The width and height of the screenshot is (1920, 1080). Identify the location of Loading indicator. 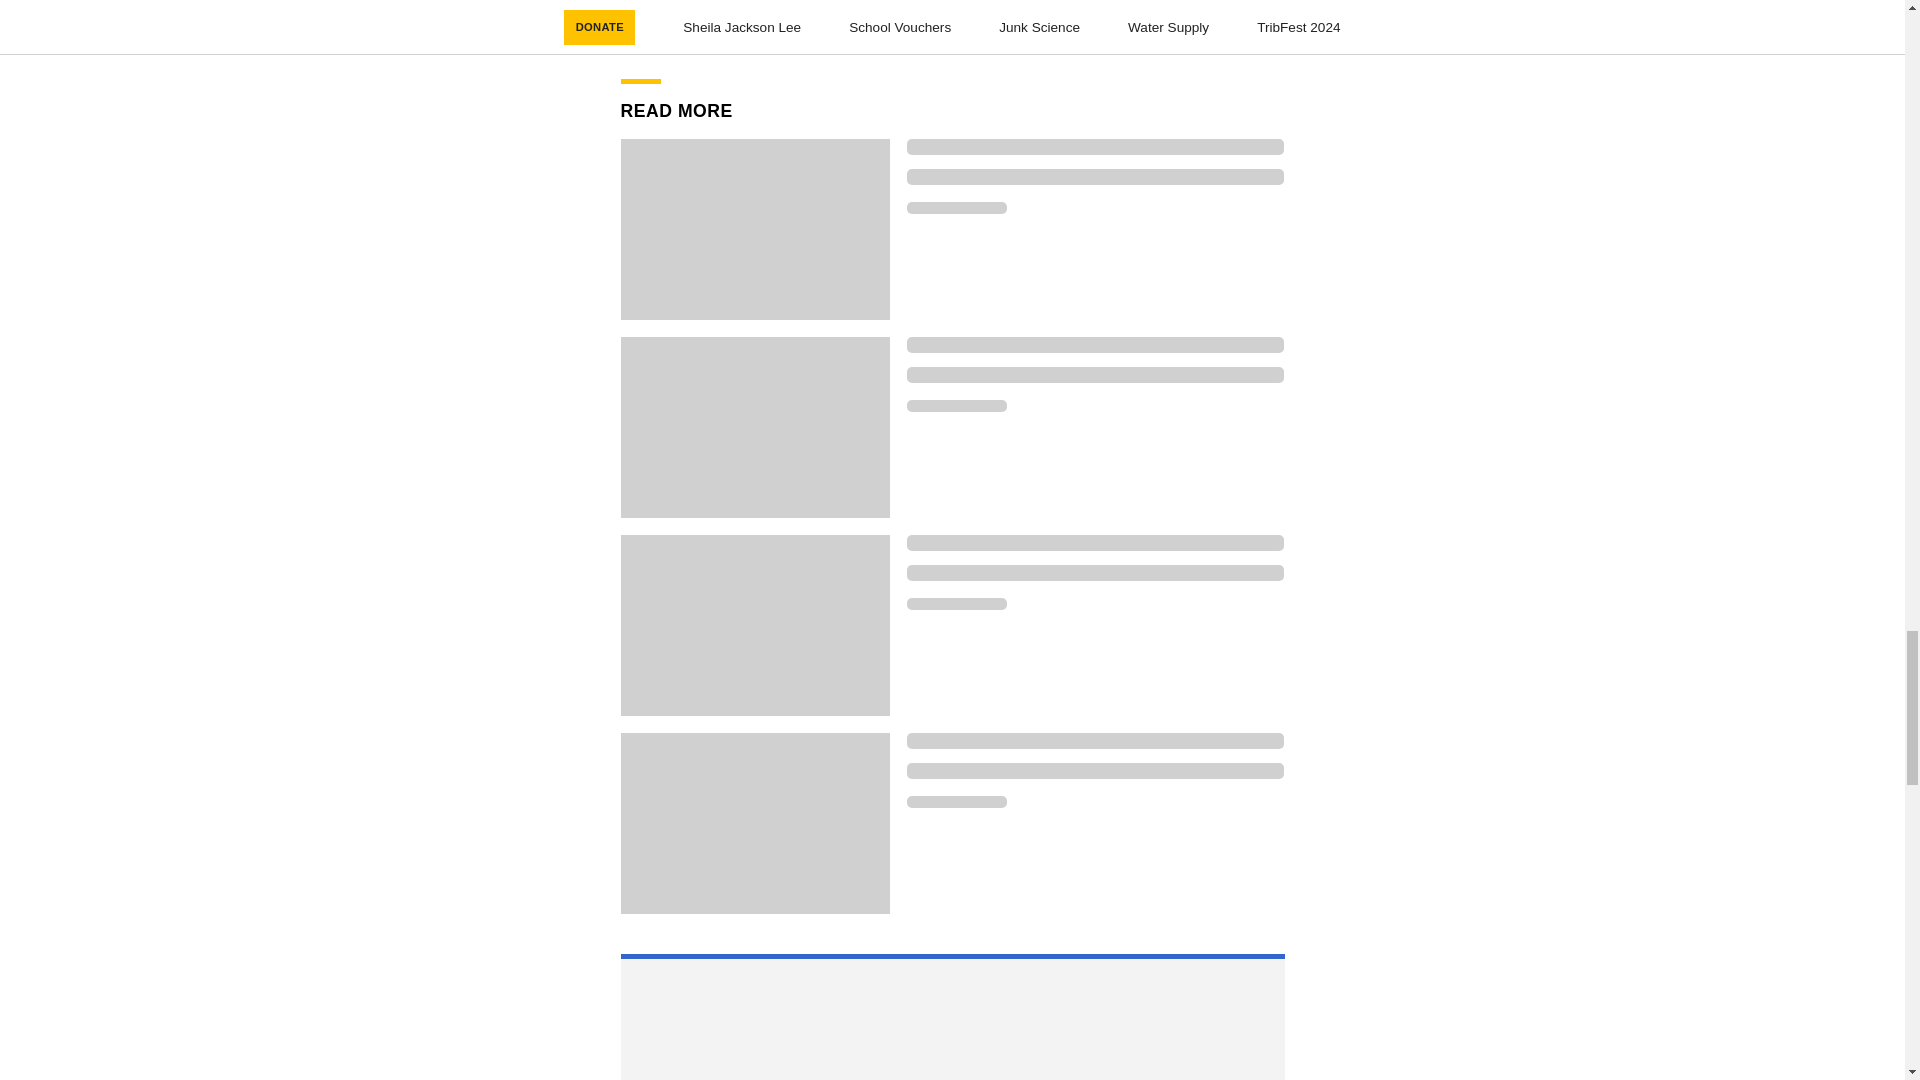
(1095, 147).